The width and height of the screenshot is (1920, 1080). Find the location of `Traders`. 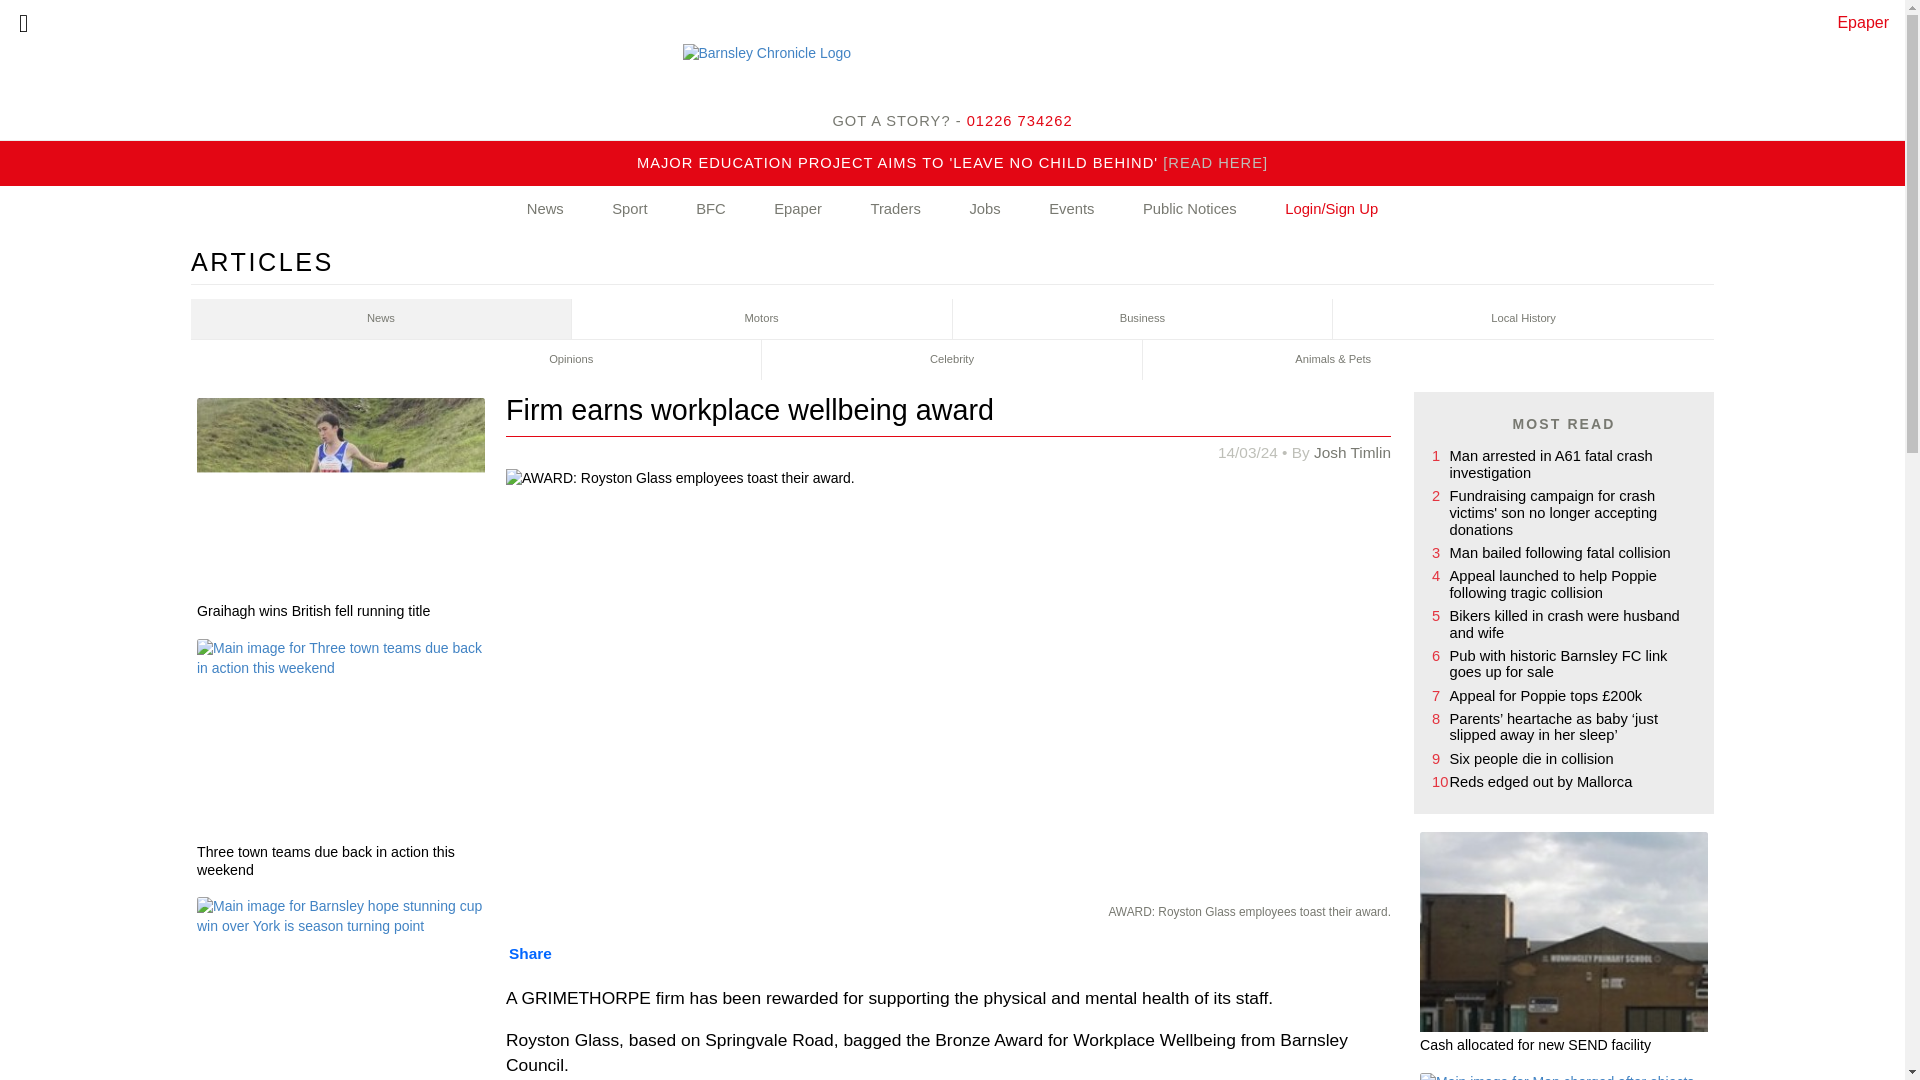

Traders is located at coordinates (894, 210).